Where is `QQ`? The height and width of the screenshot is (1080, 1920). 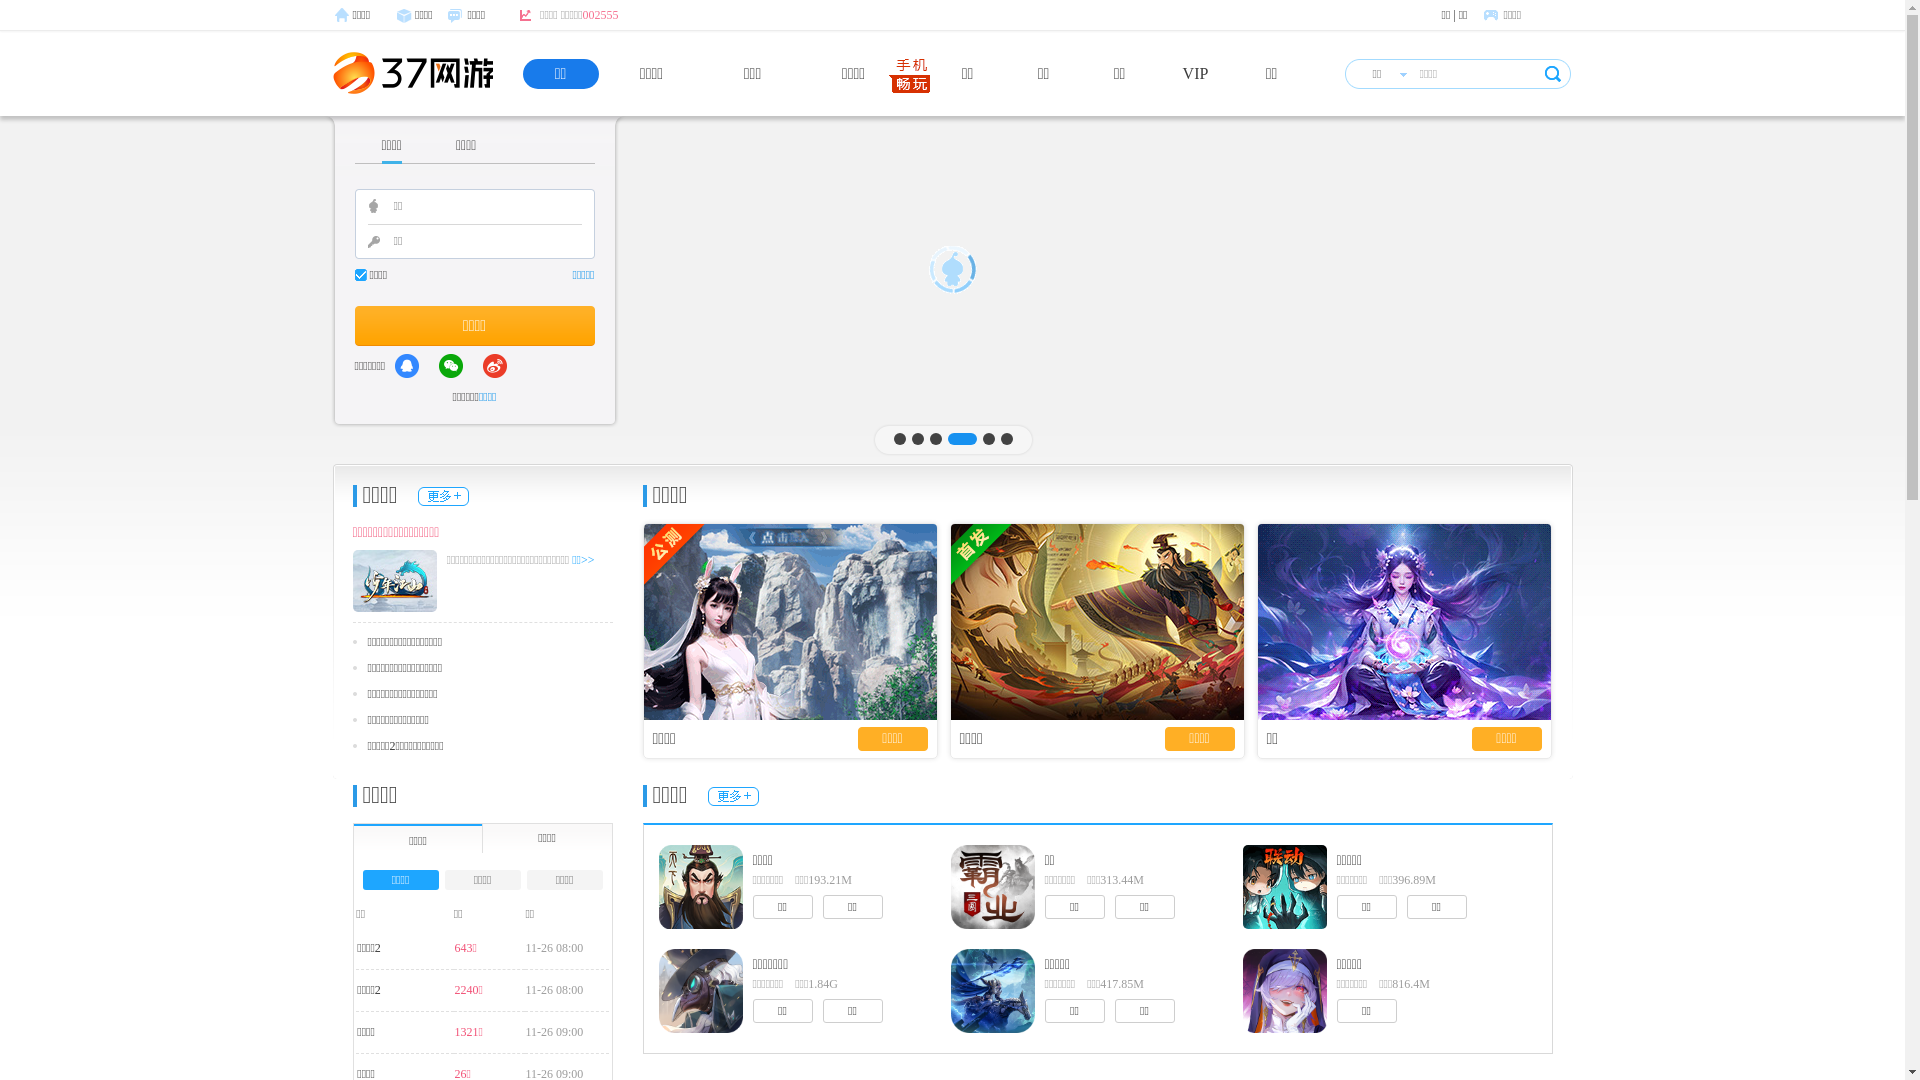 QQ is located at coordinates (407, 366).